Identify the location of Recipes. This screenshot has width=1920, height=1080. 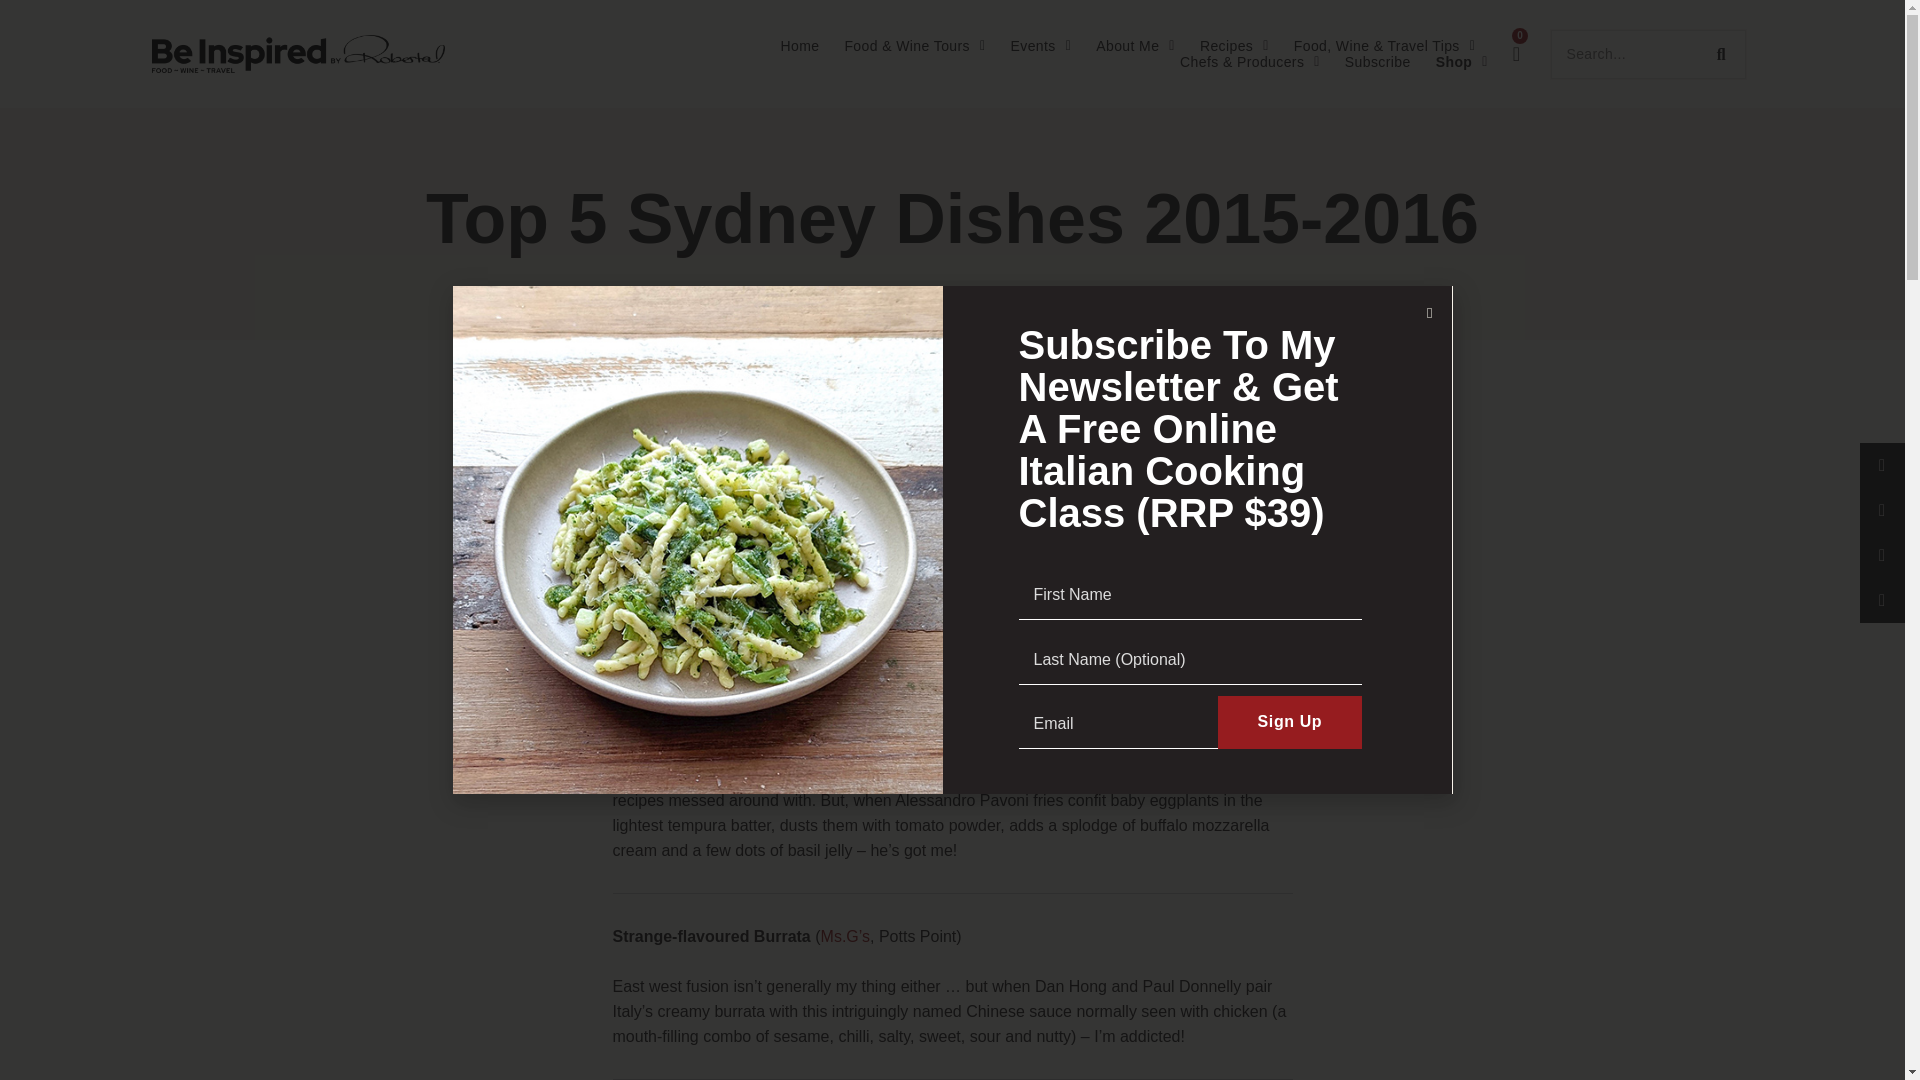
(1234, 46).